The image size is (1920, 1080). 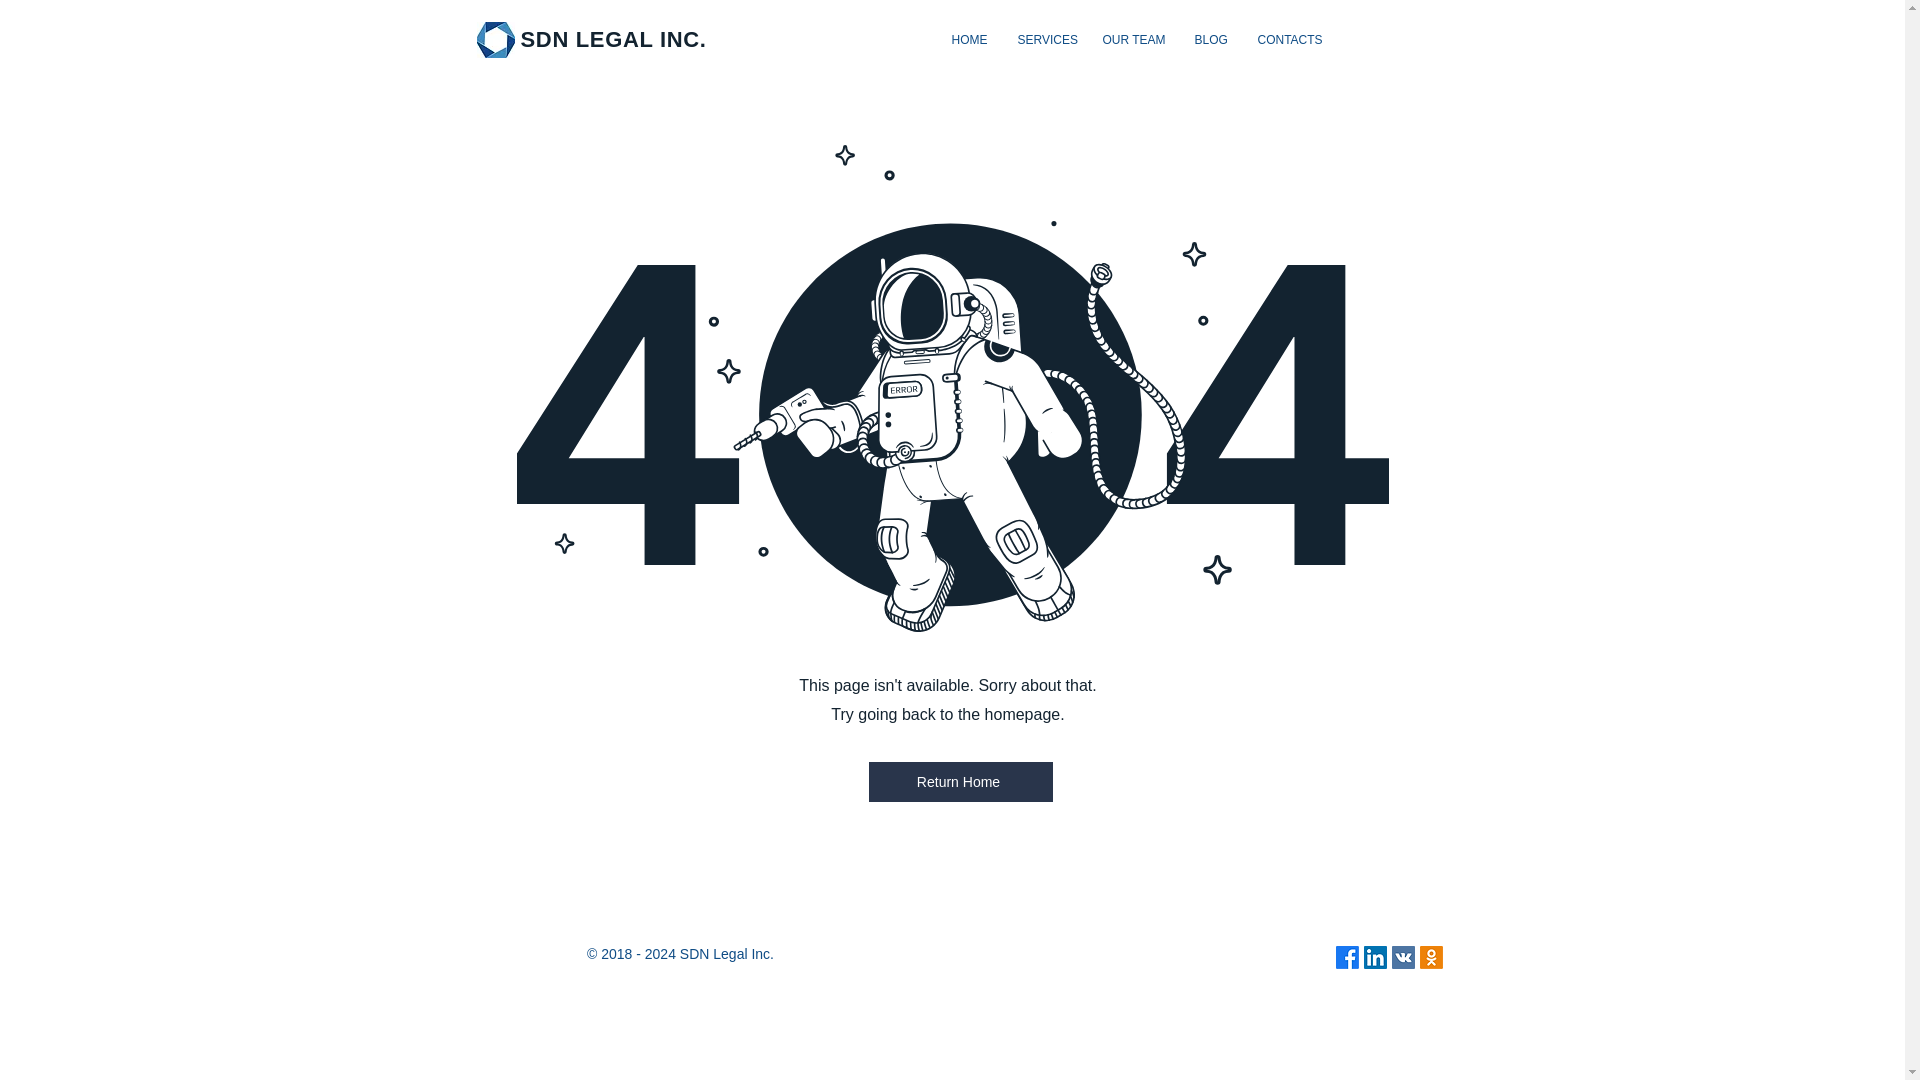 What do you see at coordinates (1288, 40) in the screenshot?
I see `CONTACTS` at bounding box center [1288, 40].